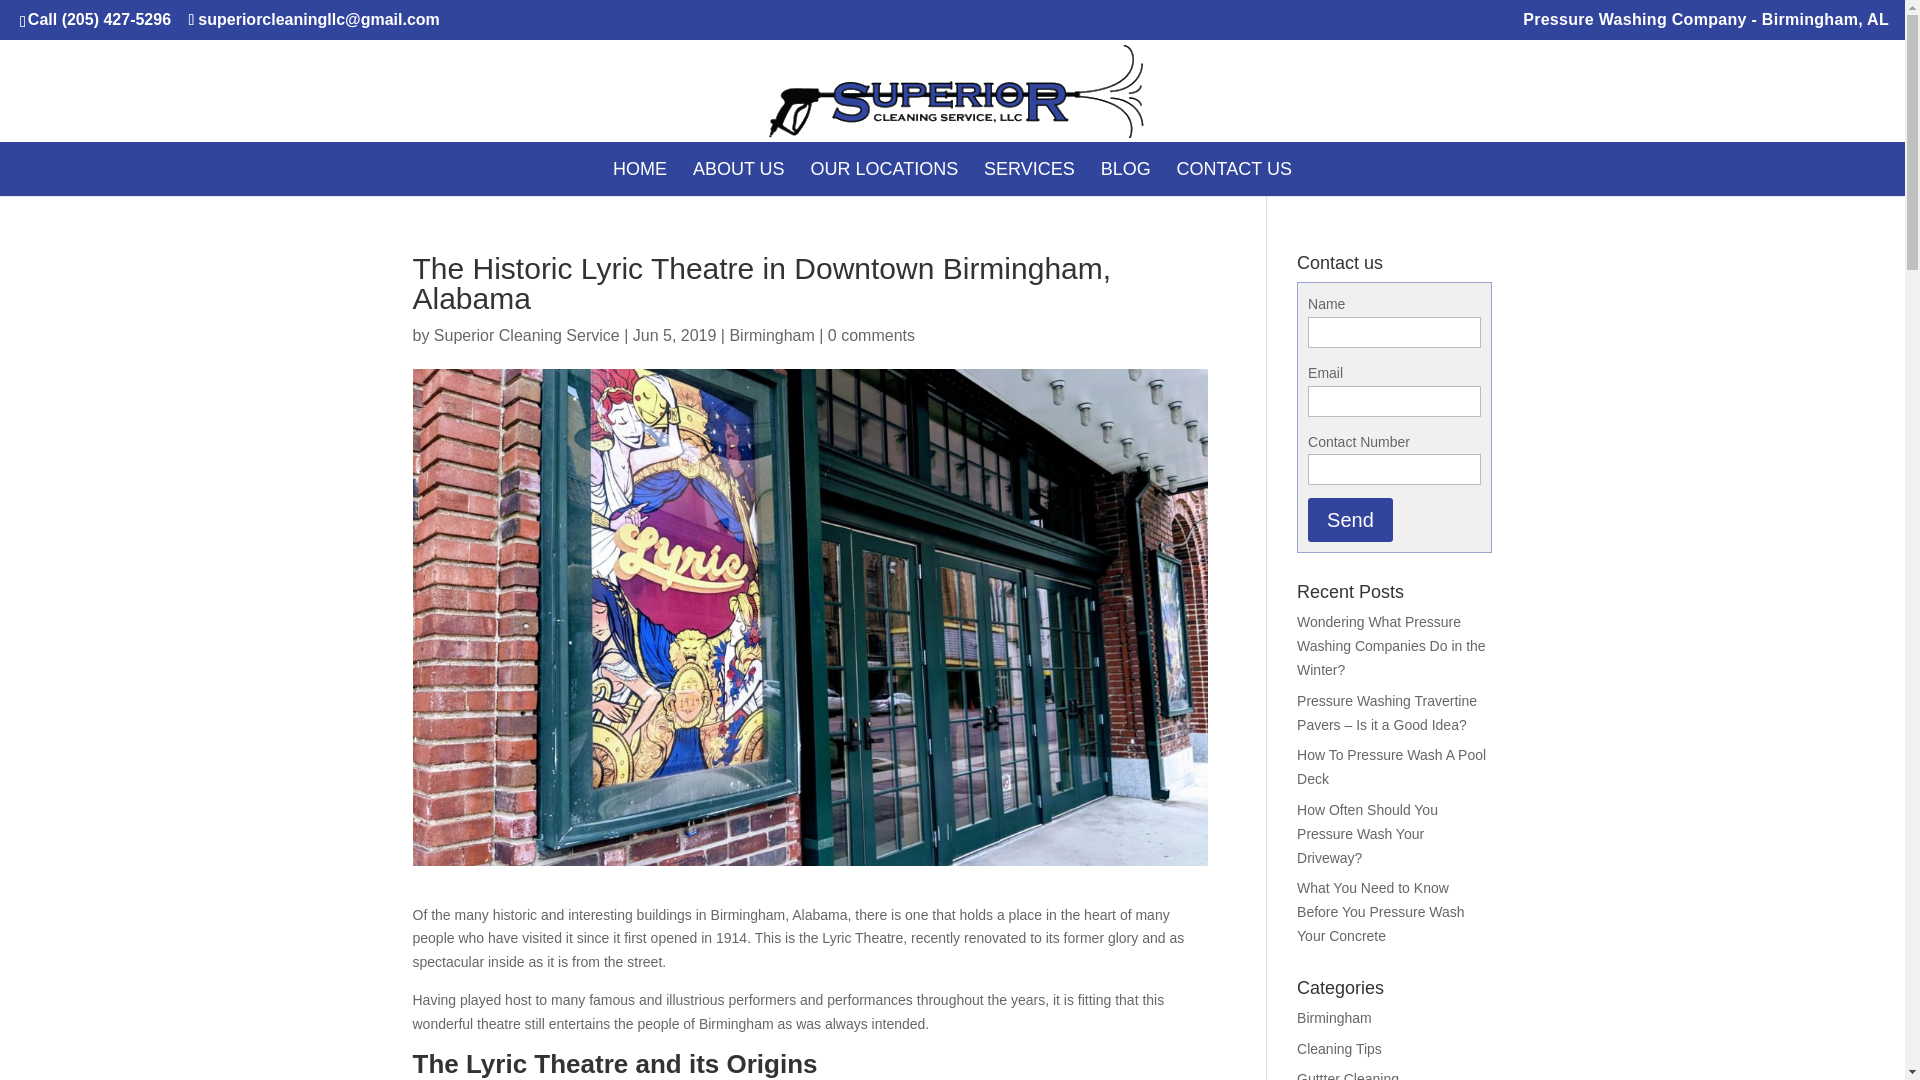 This screenshot has width=1920, height=1080. Describe the element at coordinates (1125, 168) in the screenshot. I see `BLOG` at that location.